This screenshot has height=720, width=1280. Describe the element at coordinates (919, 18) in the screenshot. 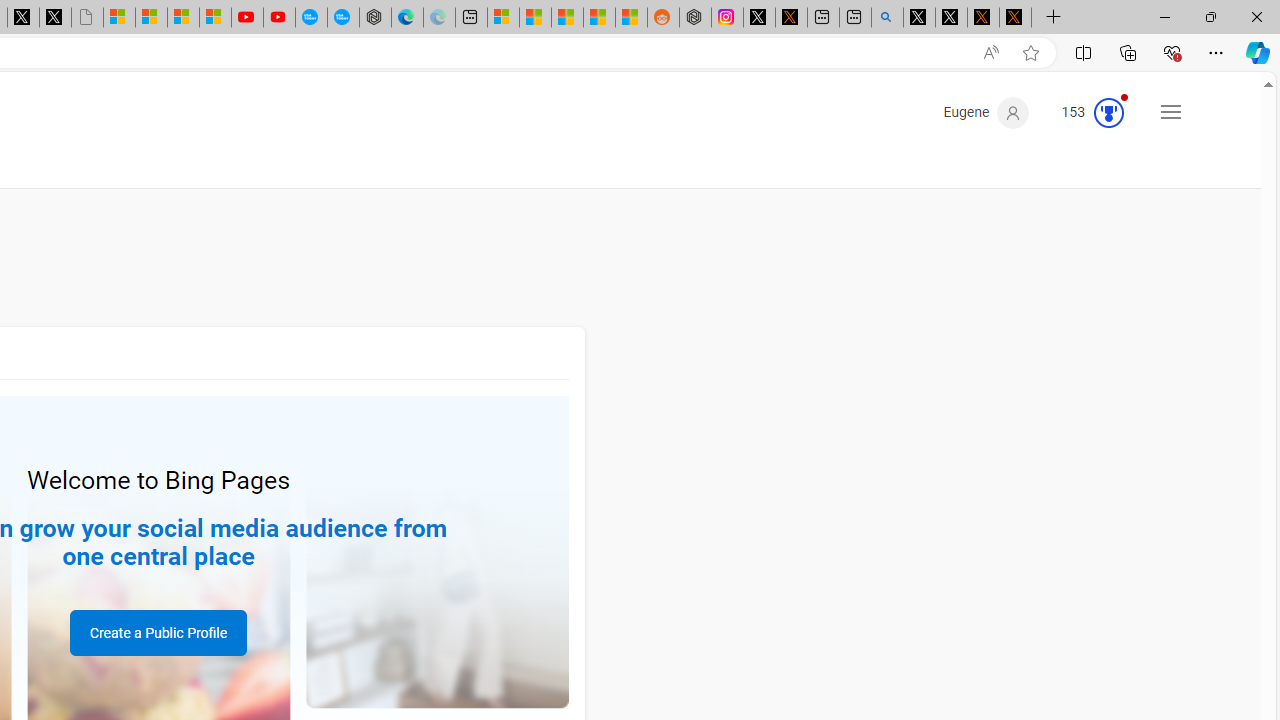

I see `Profile / X` at that location.